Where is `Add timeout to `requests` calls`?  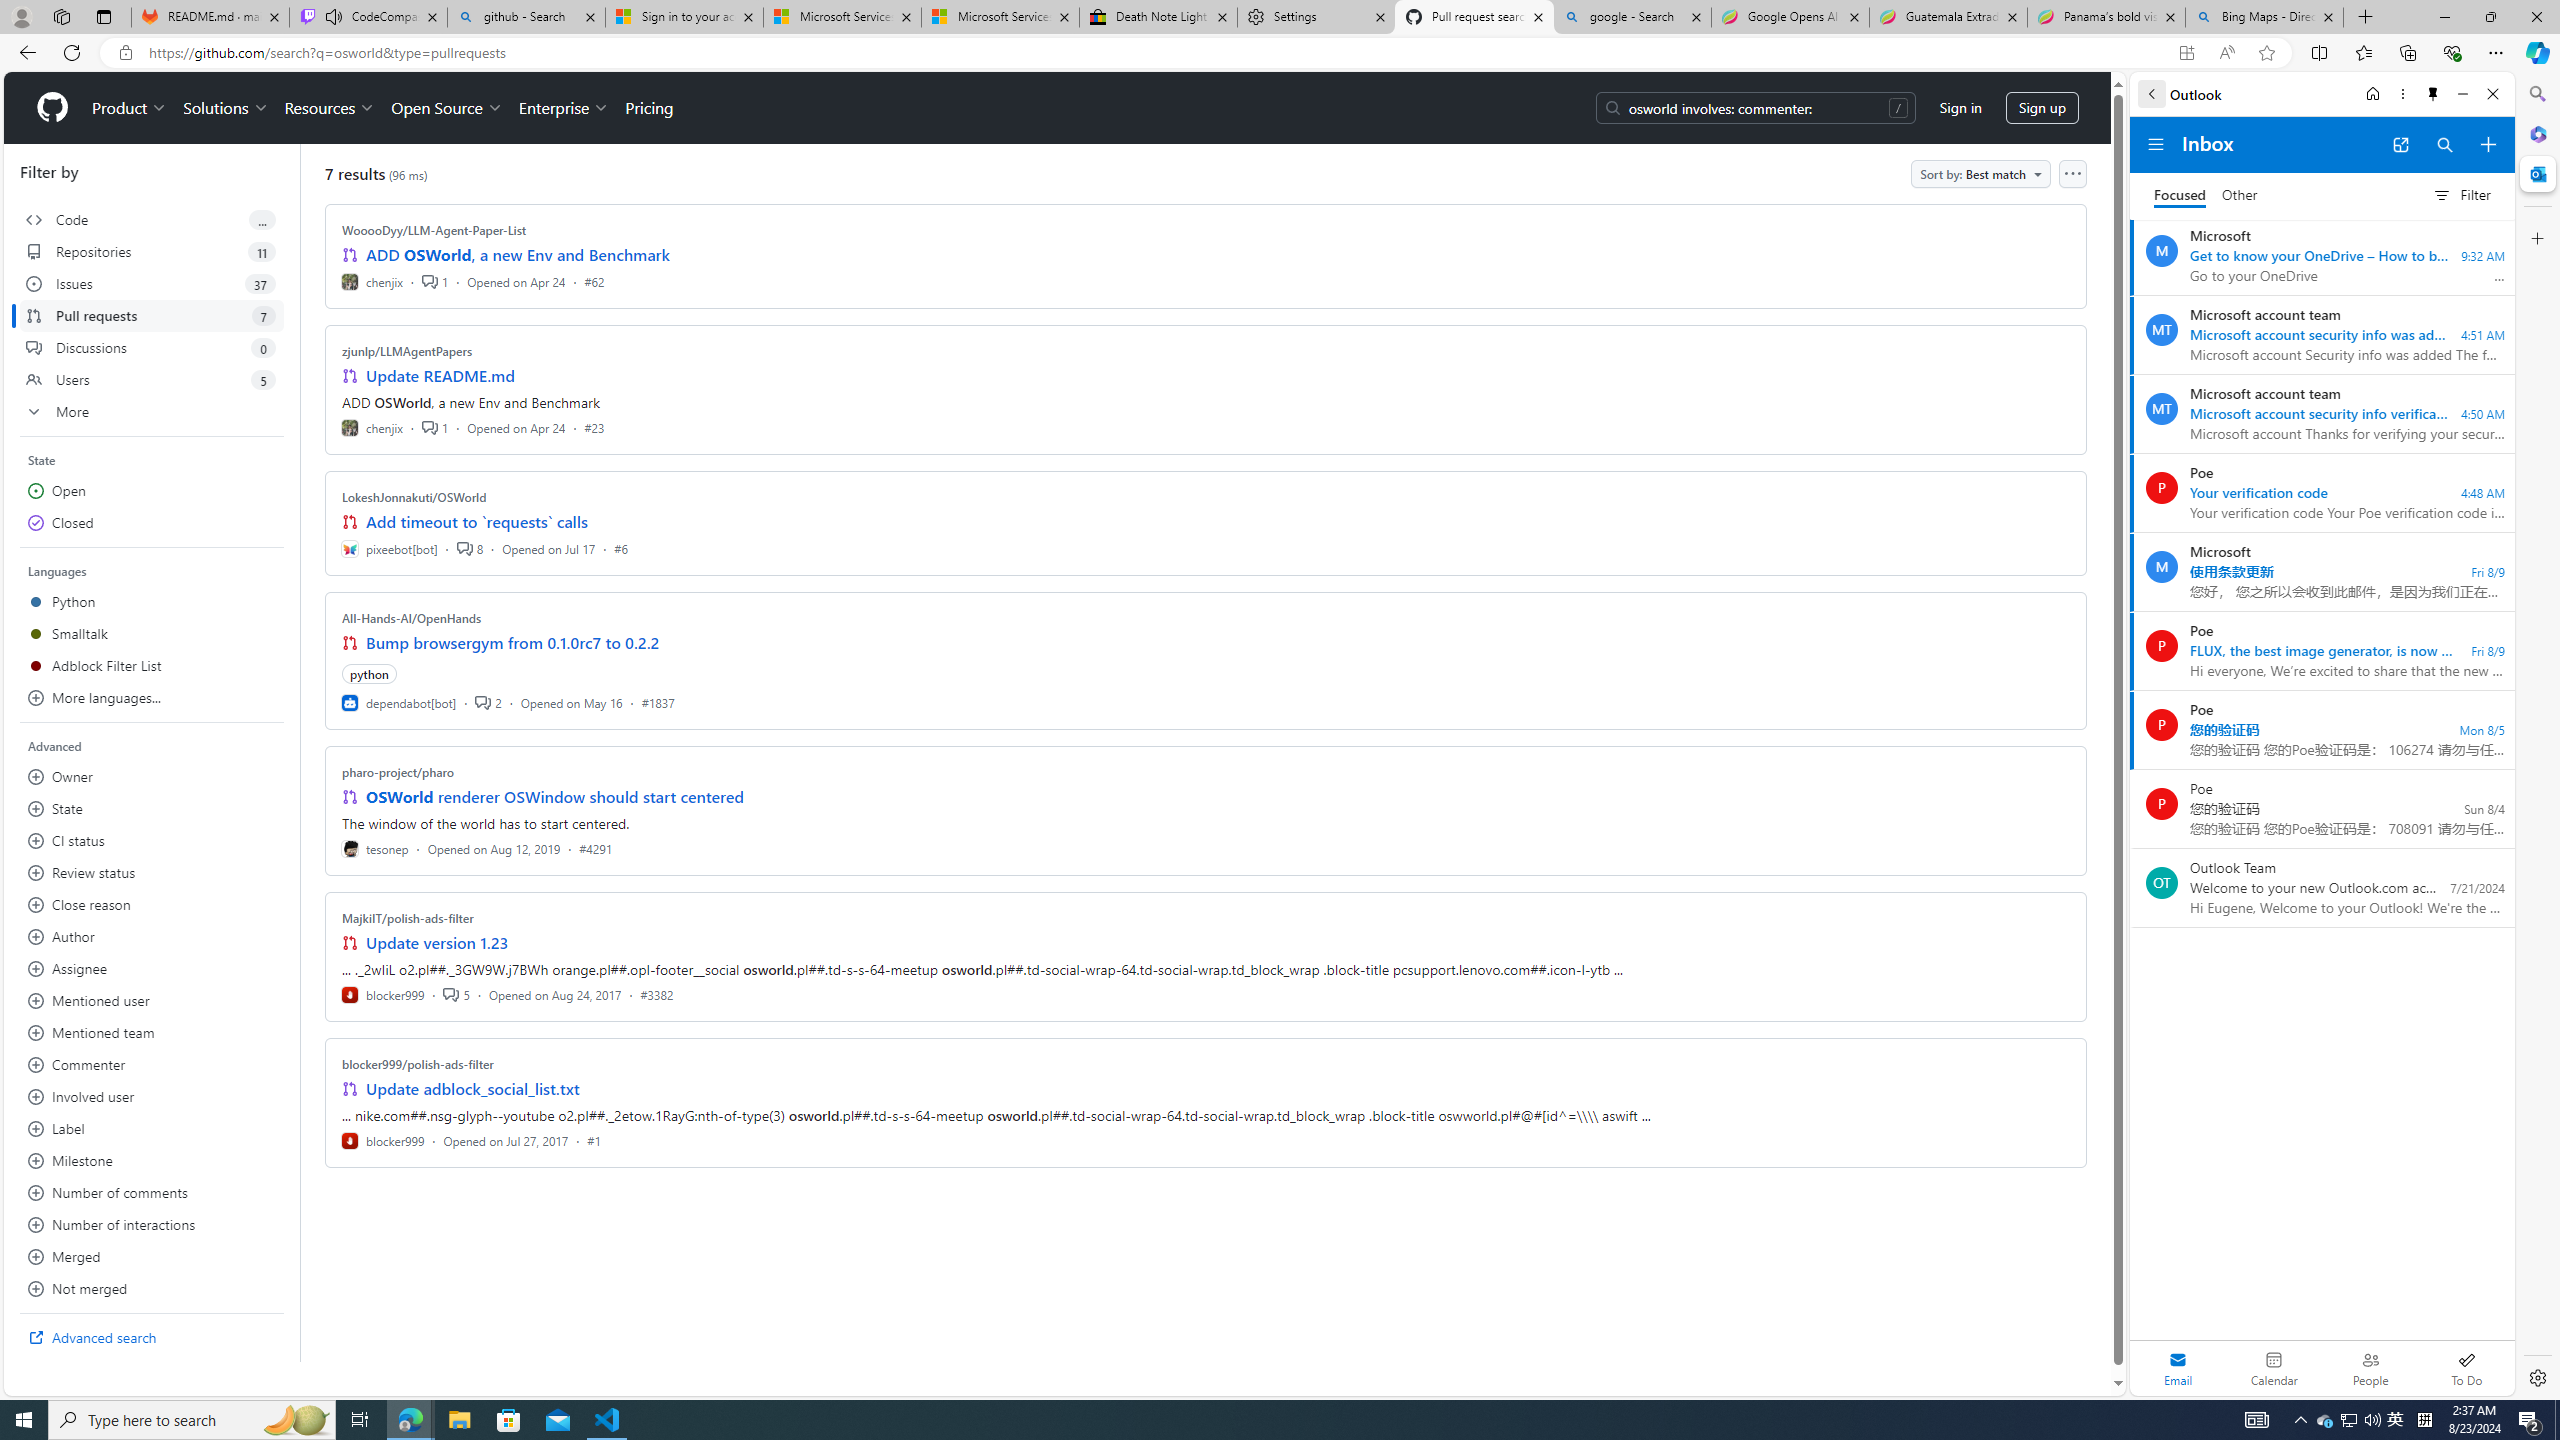
Add timeout to `requests` calls is located at coordinates (477, 522).